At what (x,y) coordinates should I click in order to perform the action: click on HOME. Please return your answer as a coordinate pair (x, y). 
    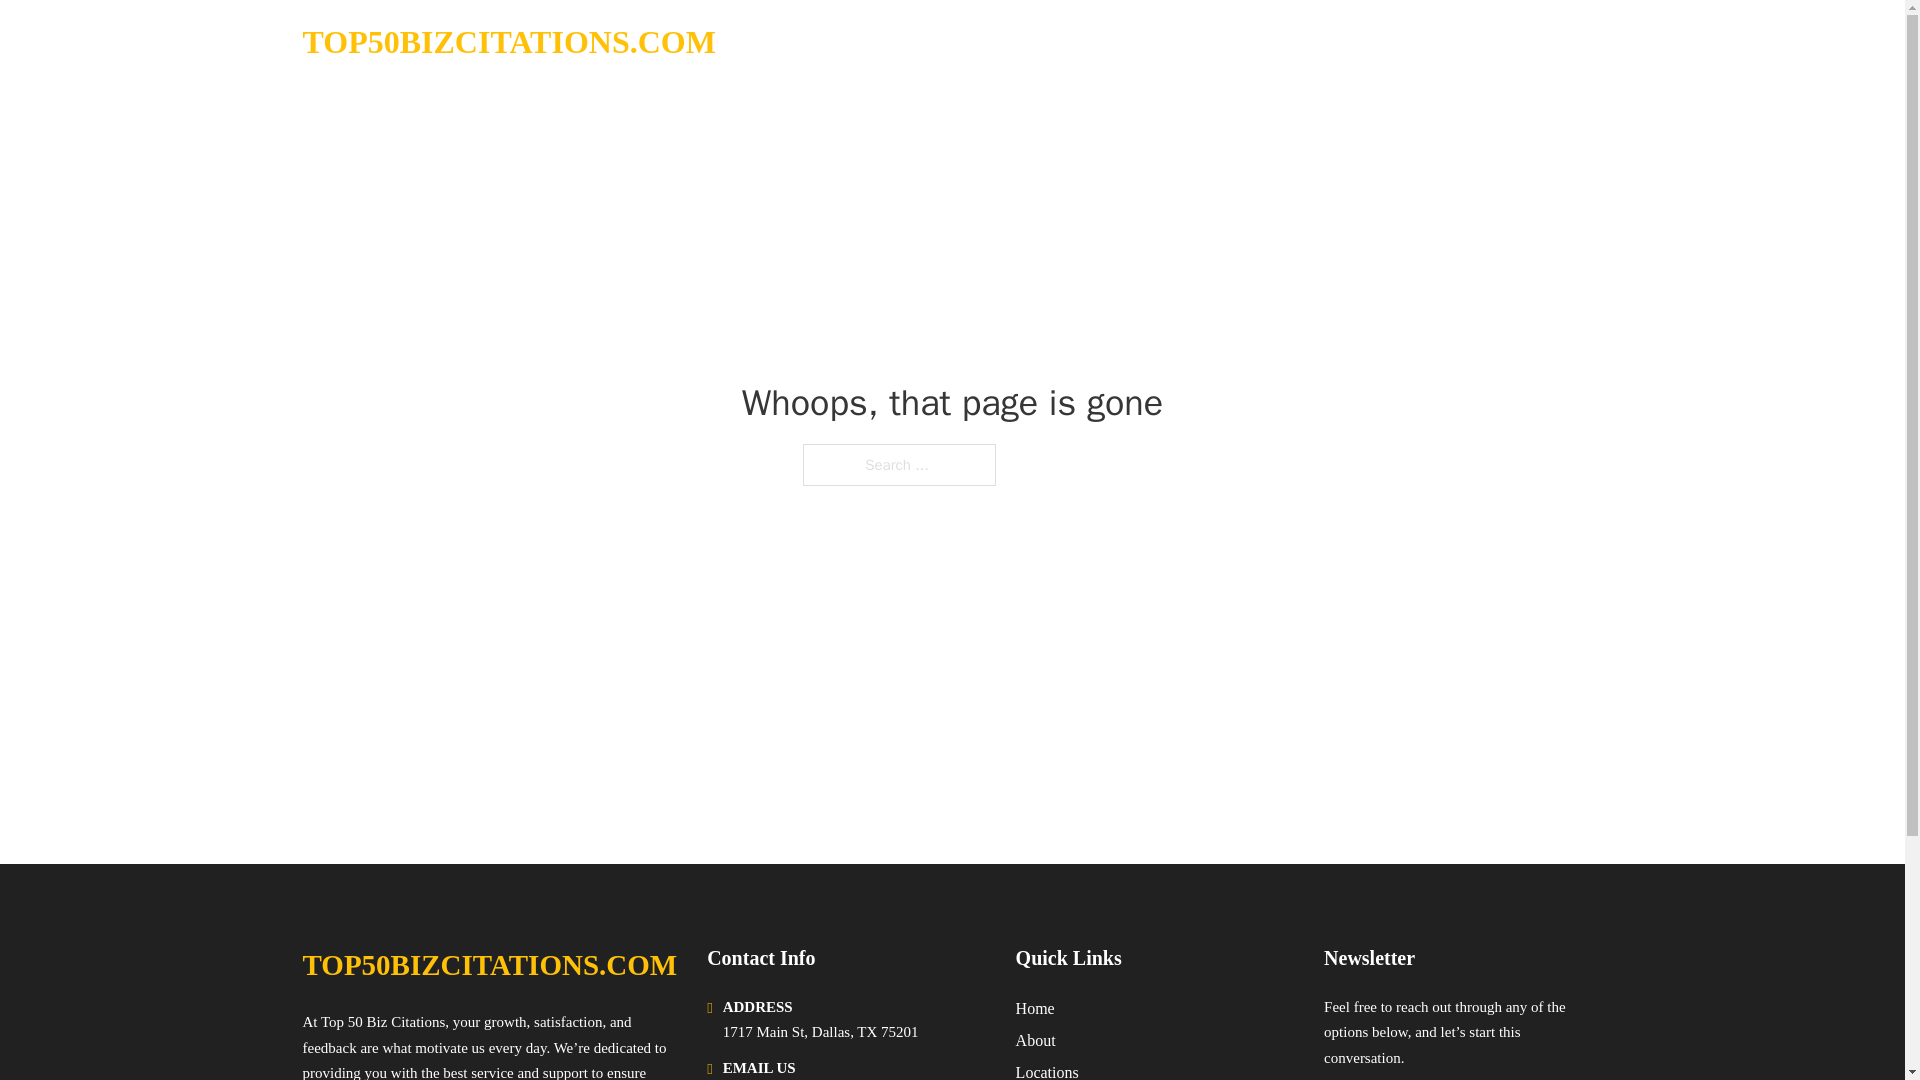
    Looking at the image, I should click on (1352, 42).